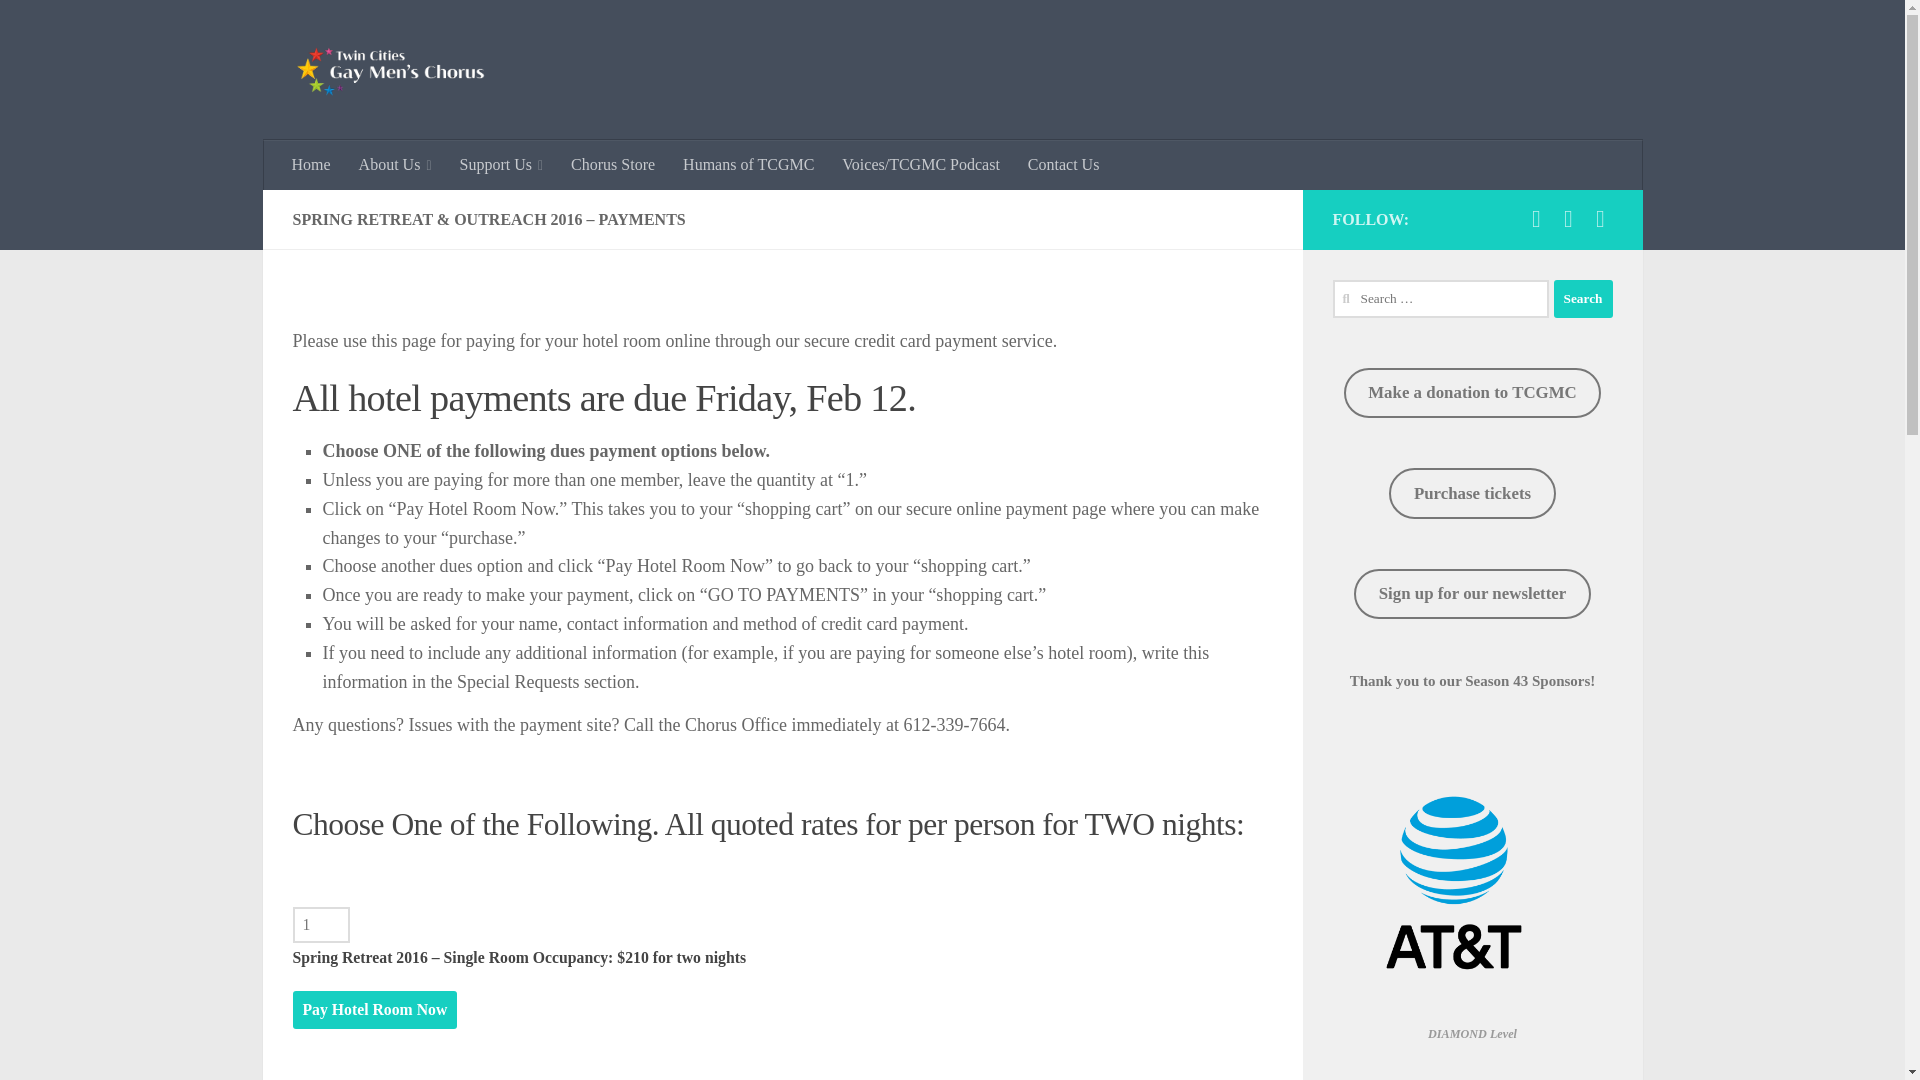  Describe the element at coordinates (312, 165) in the screenshot. I see `Home` at that location.